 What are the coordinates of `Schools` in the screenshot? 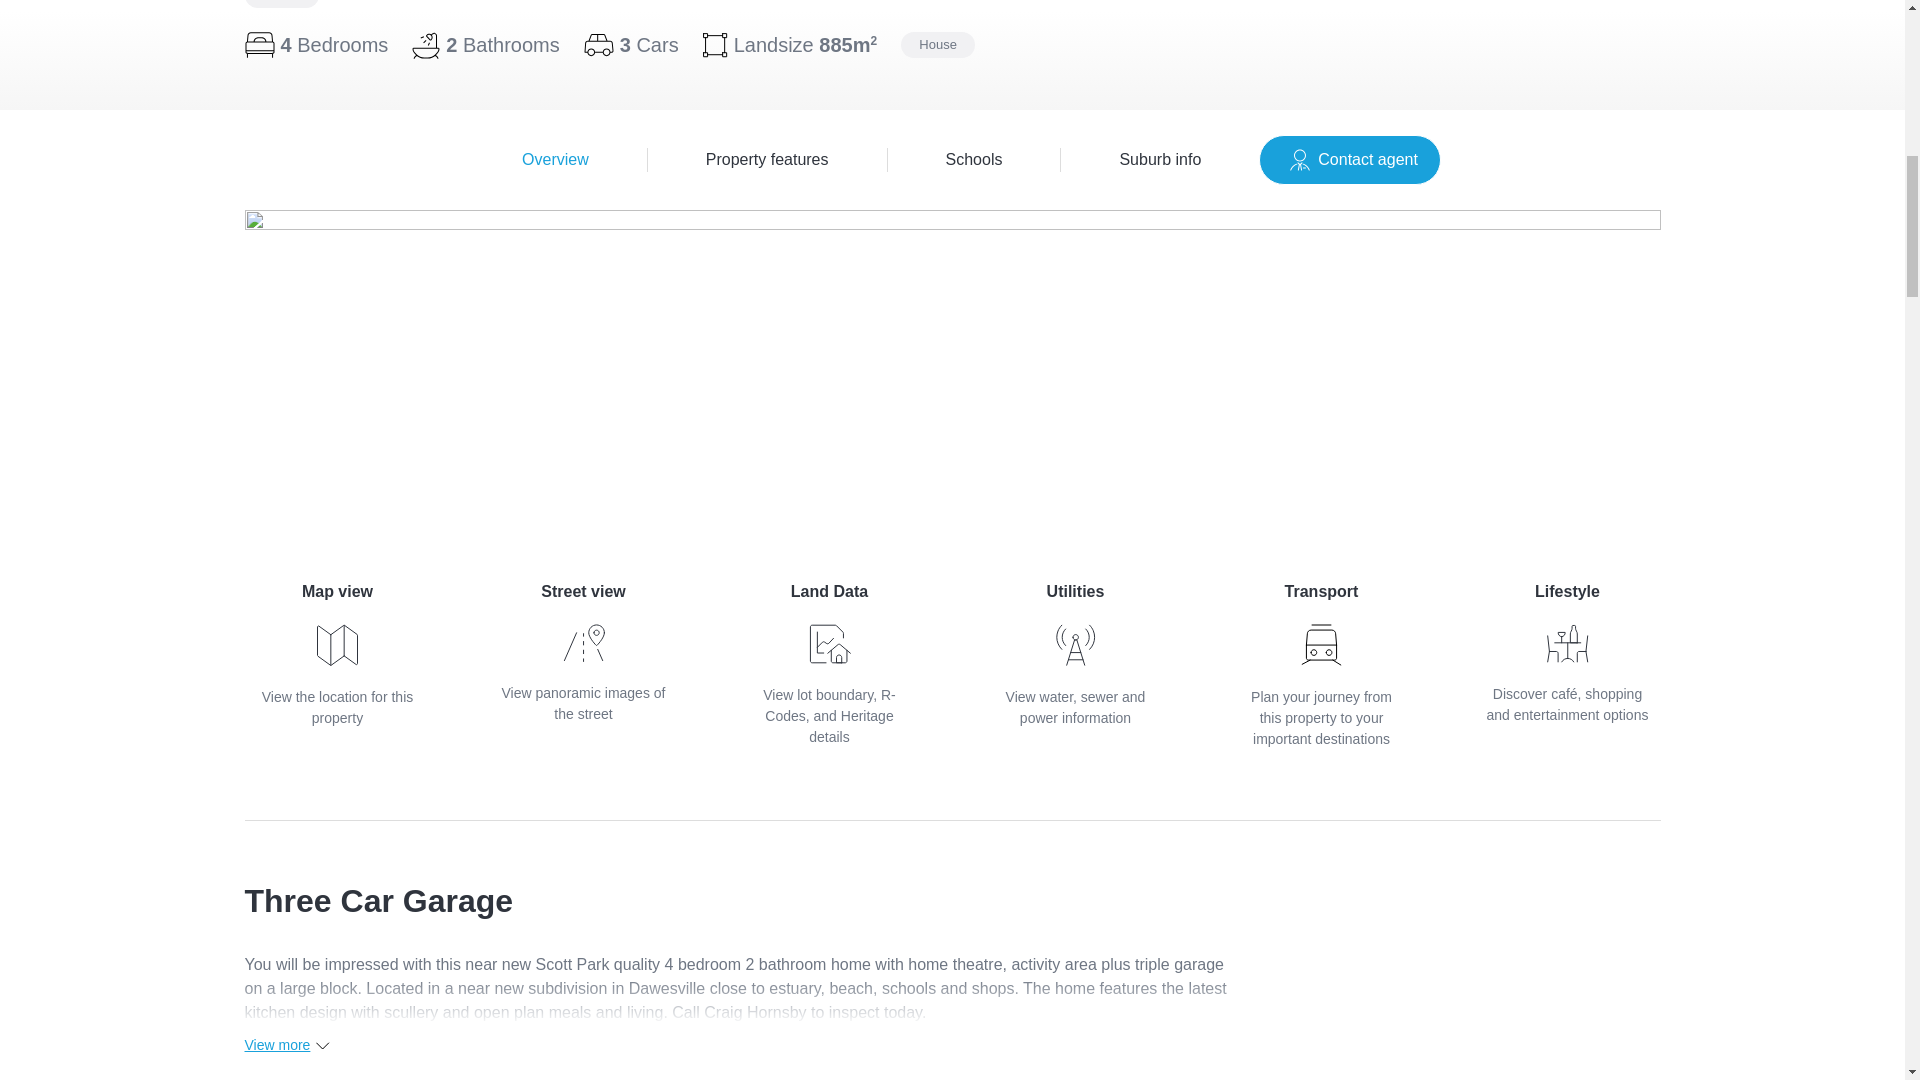 It's located at (974, 159).